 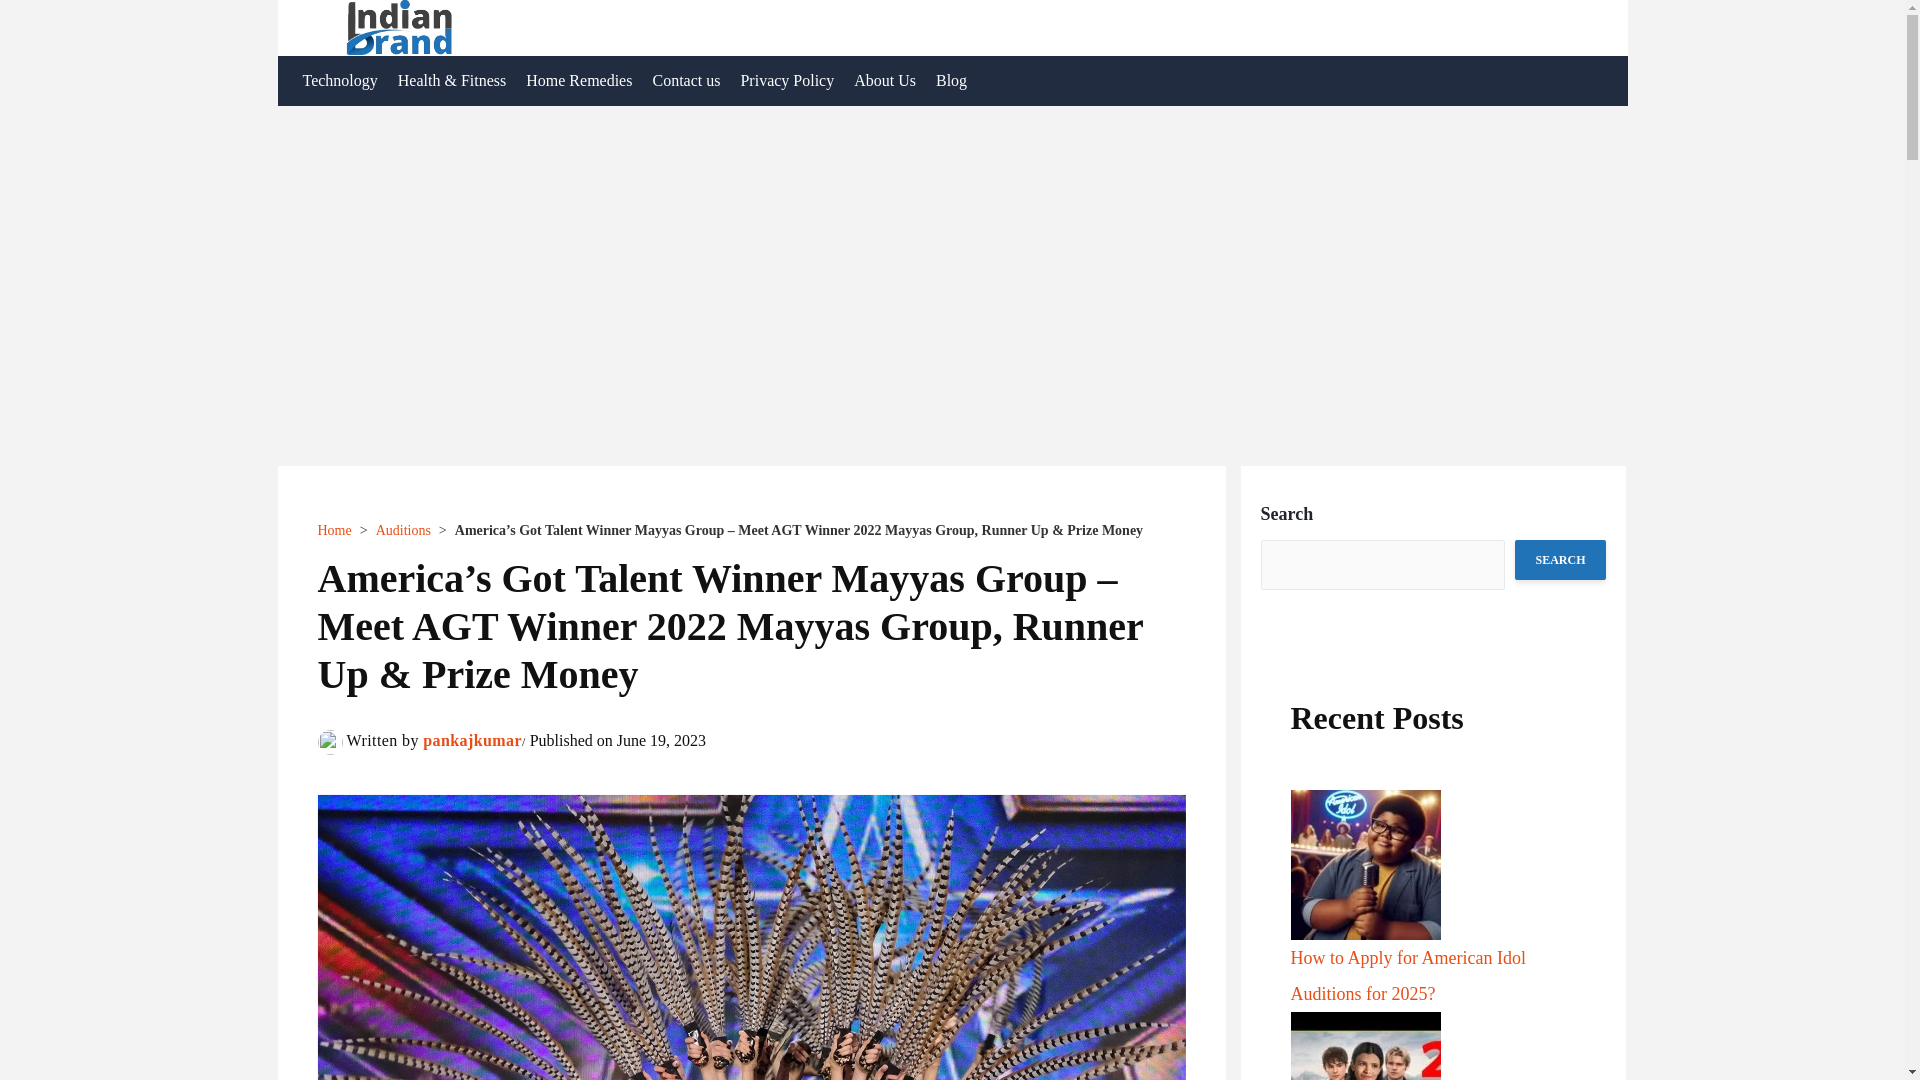 I want to click on Blog, so click(x=951, y=80).